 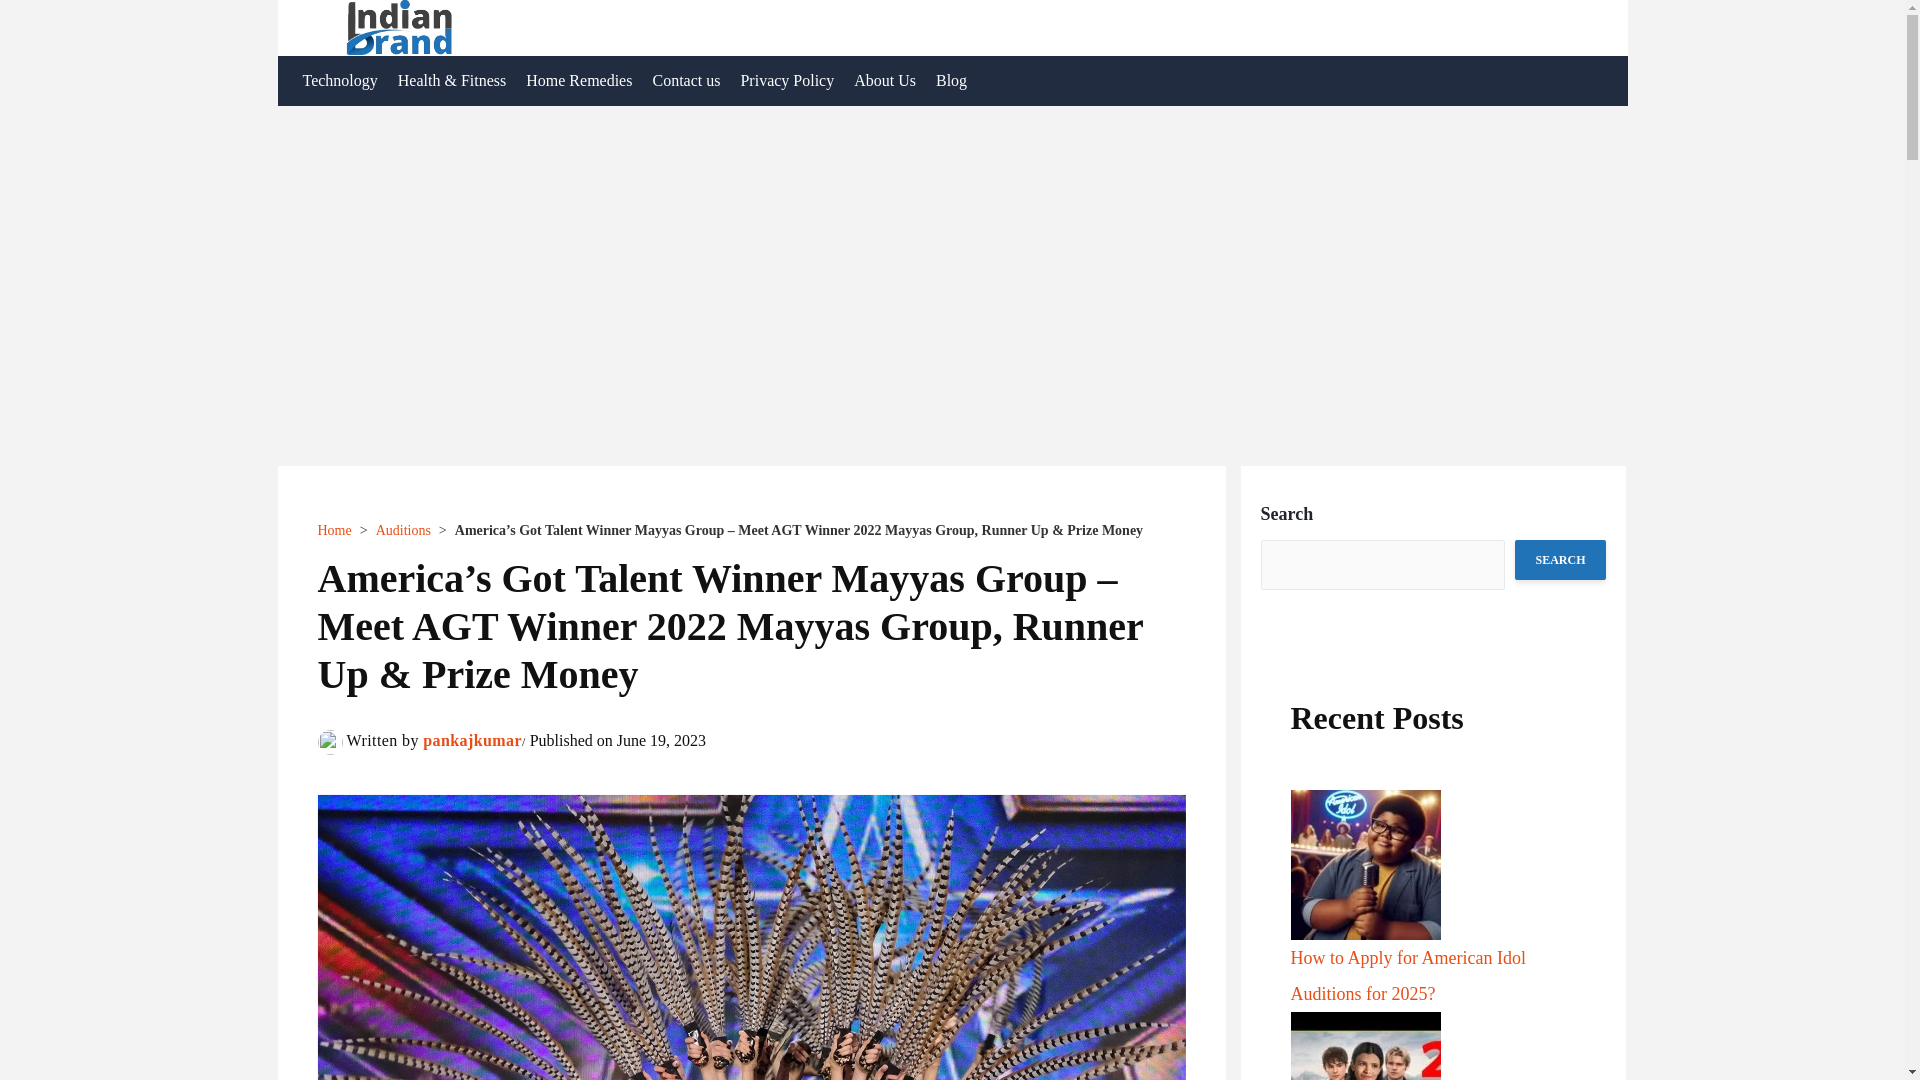 I want to click on Blog, so click(x=951, y=80).